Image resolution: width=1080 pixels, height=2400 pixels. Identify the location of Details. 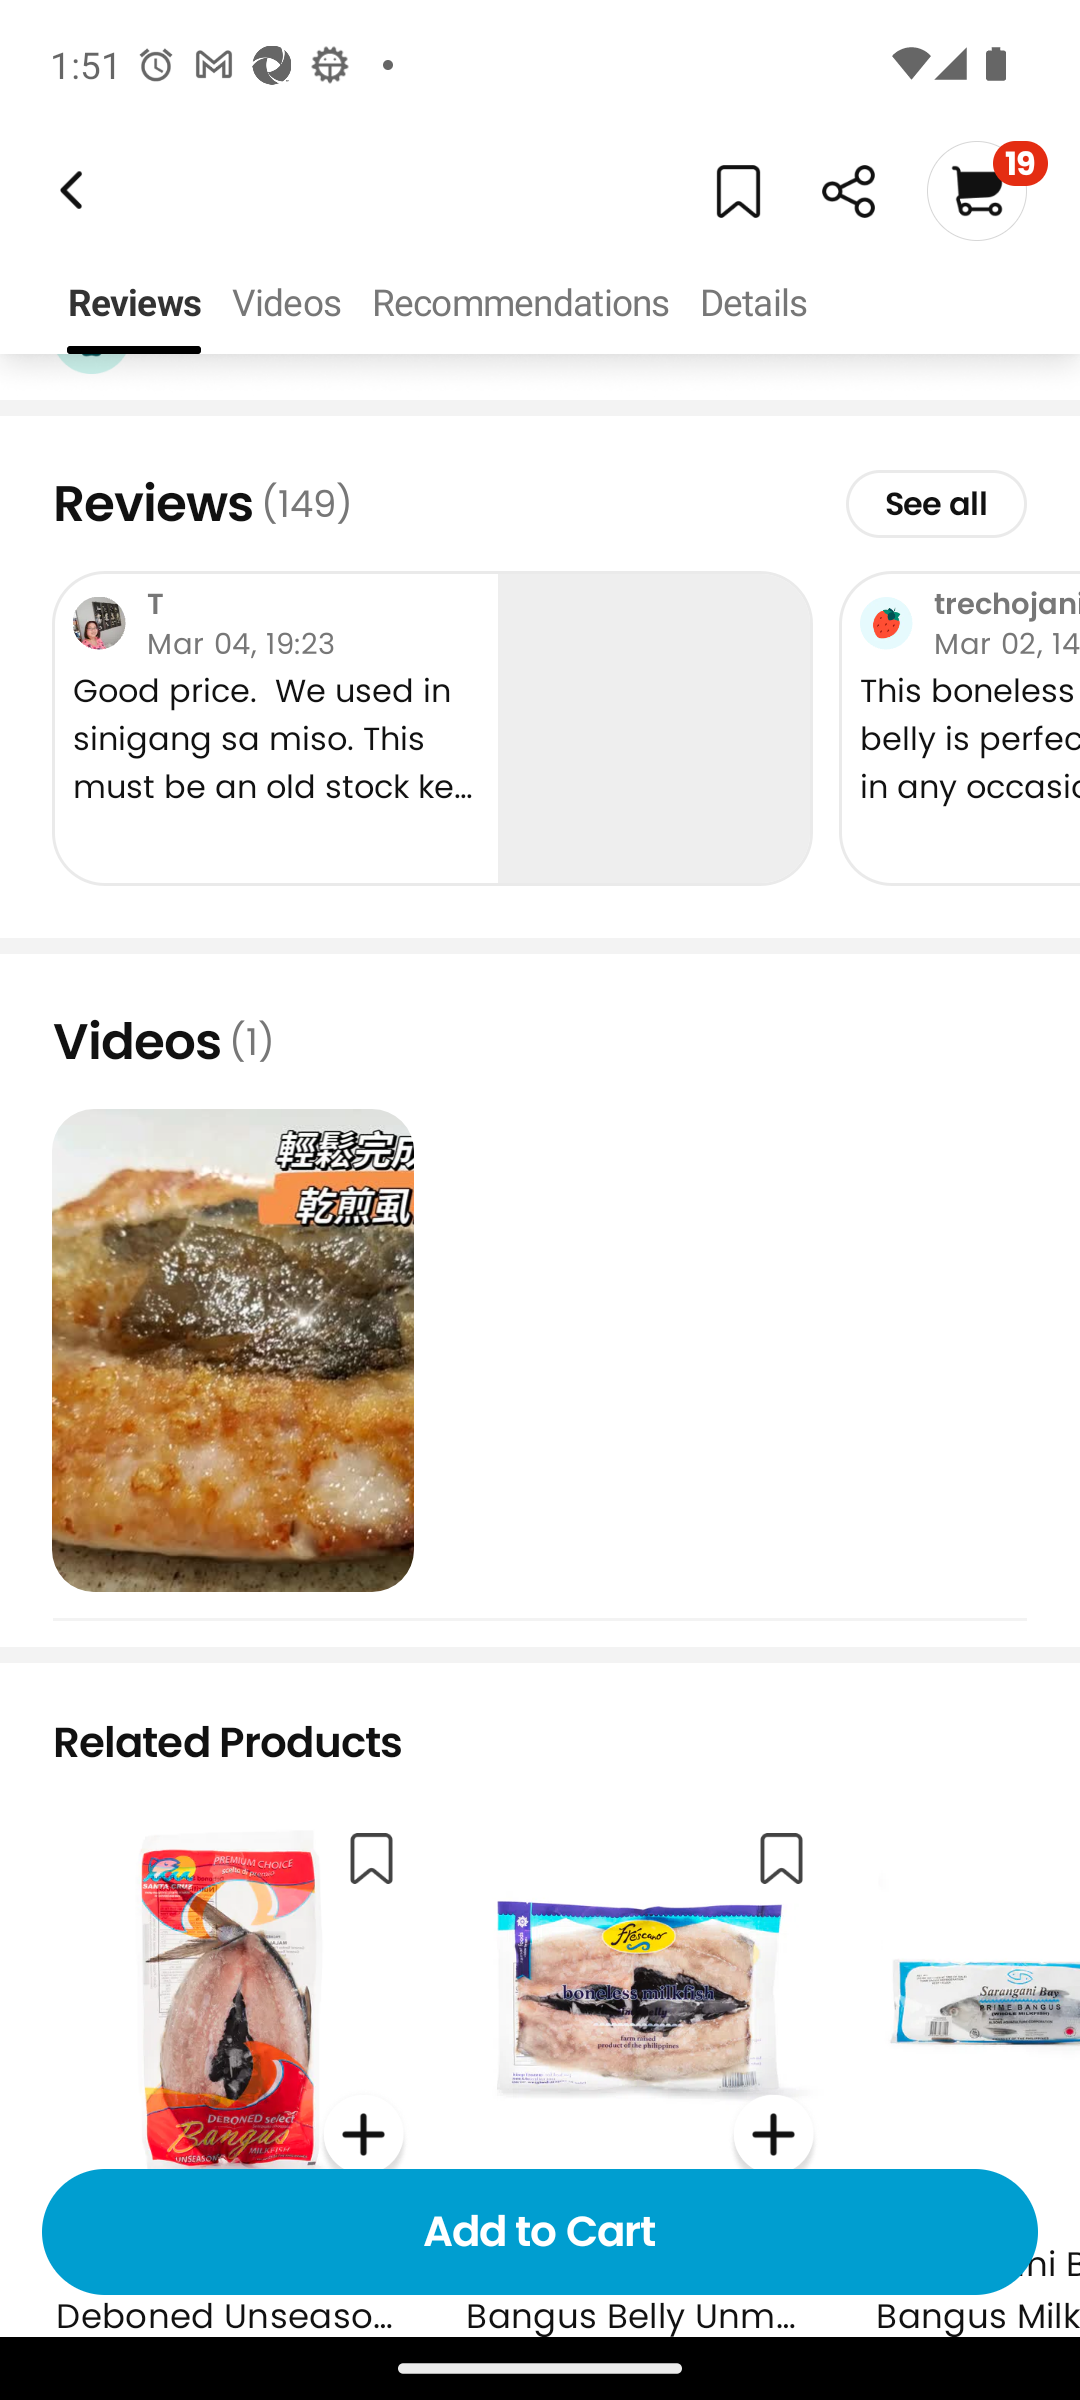
(752, 304).